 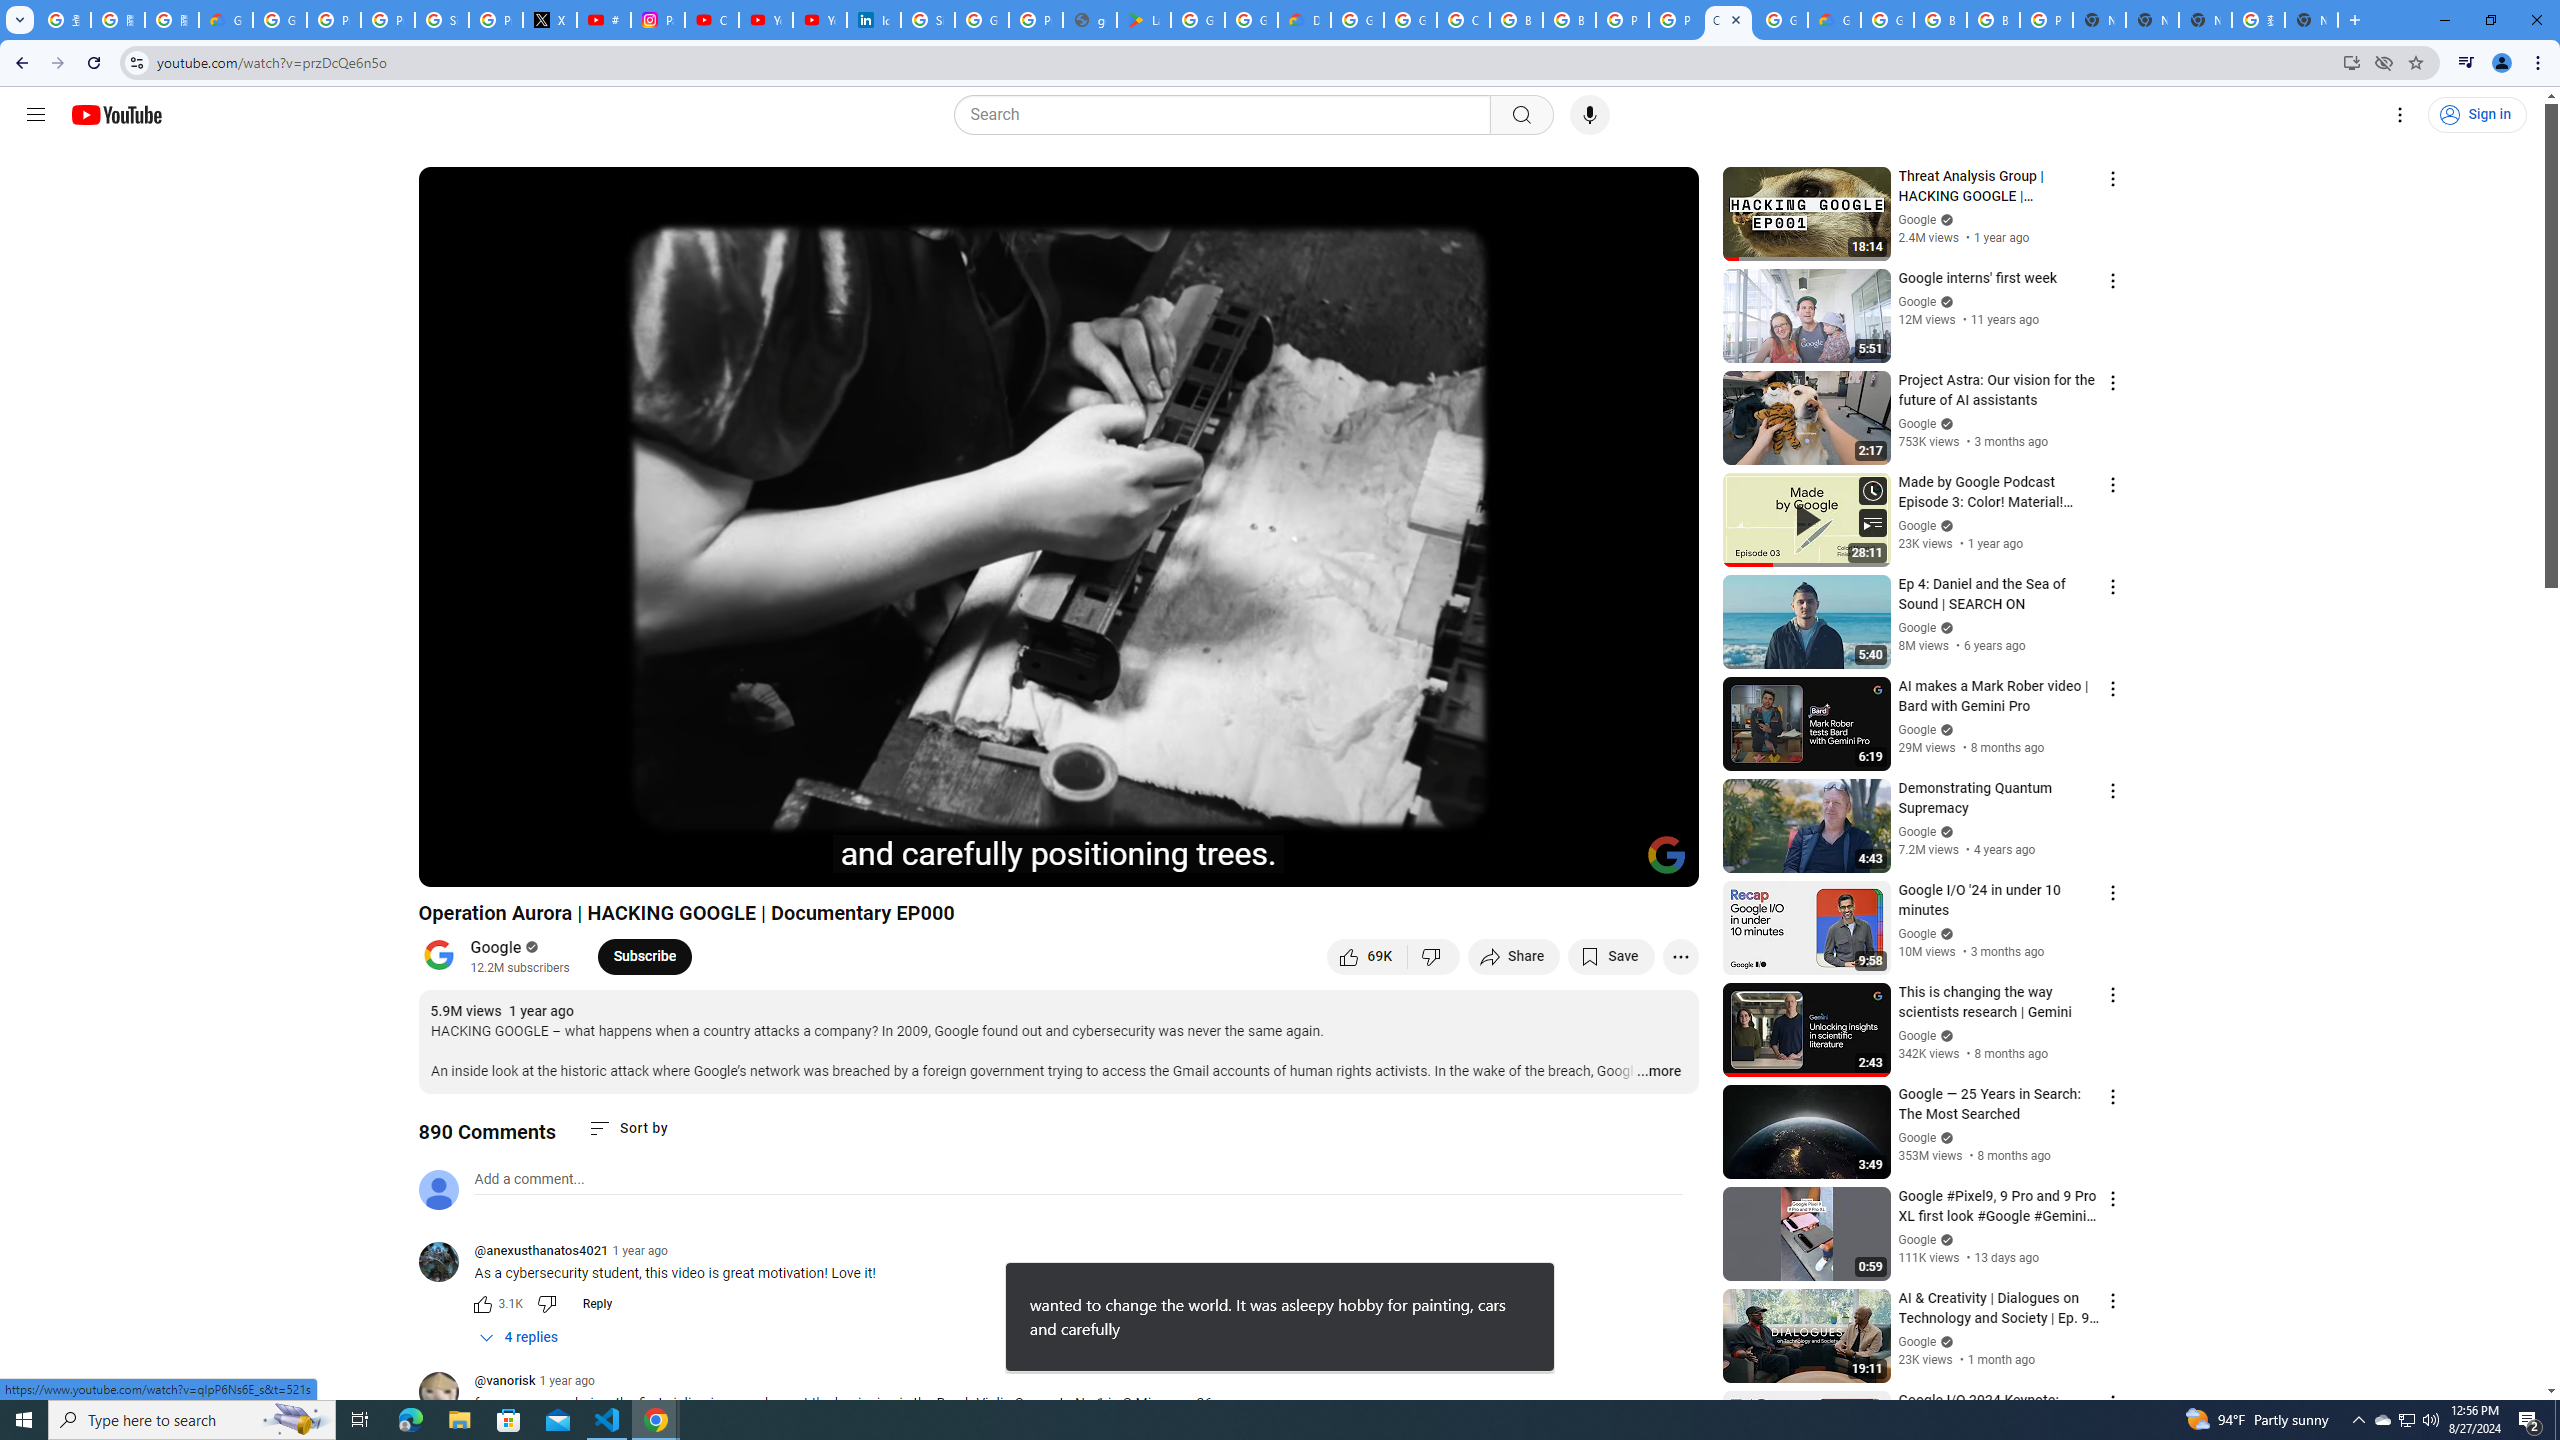 What do you see at coordinates (530, 1179) in the screenshot?
I see `AutomationID: simplebox-placeholder` at bounding box center [530, 1179].